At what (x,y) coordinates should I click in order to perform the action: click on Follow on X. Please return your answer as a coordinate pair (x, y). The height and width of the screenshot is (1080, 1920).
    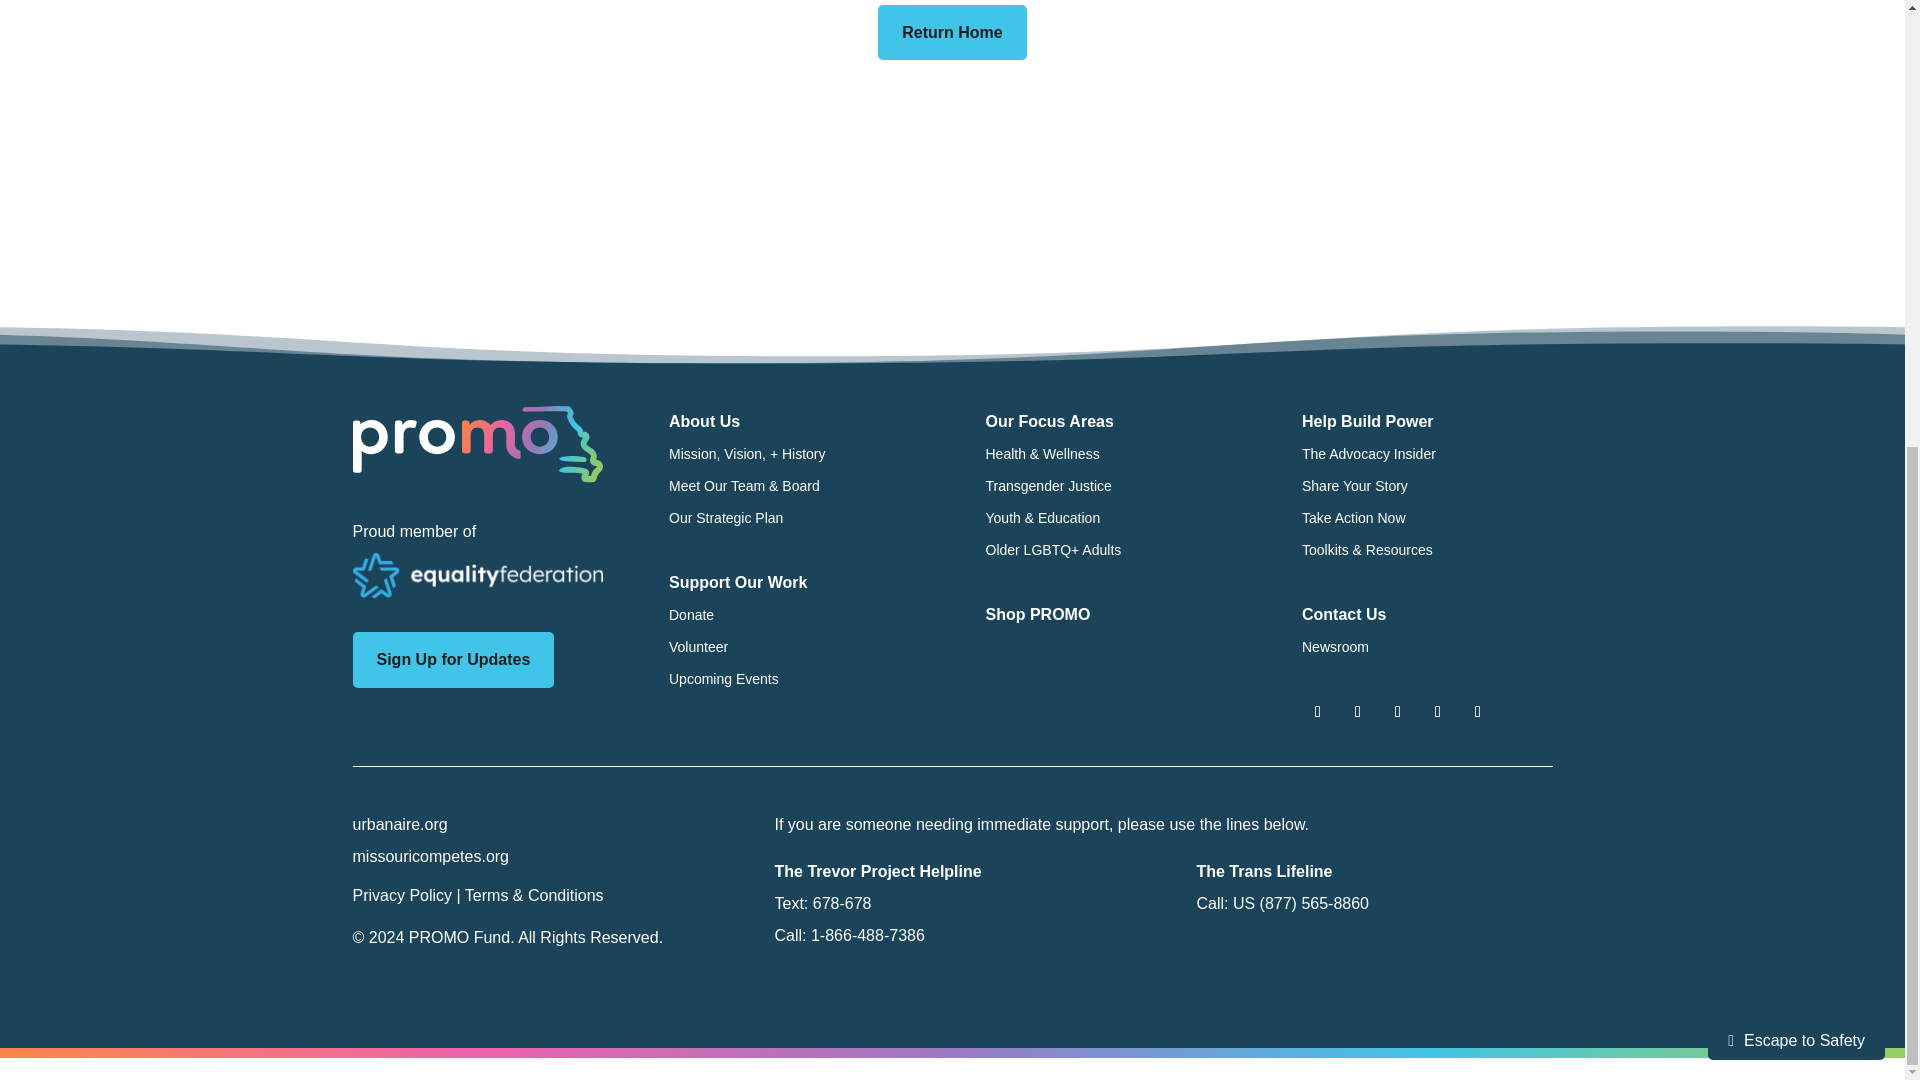
    Looking at the image, I should click on (1358, 711).